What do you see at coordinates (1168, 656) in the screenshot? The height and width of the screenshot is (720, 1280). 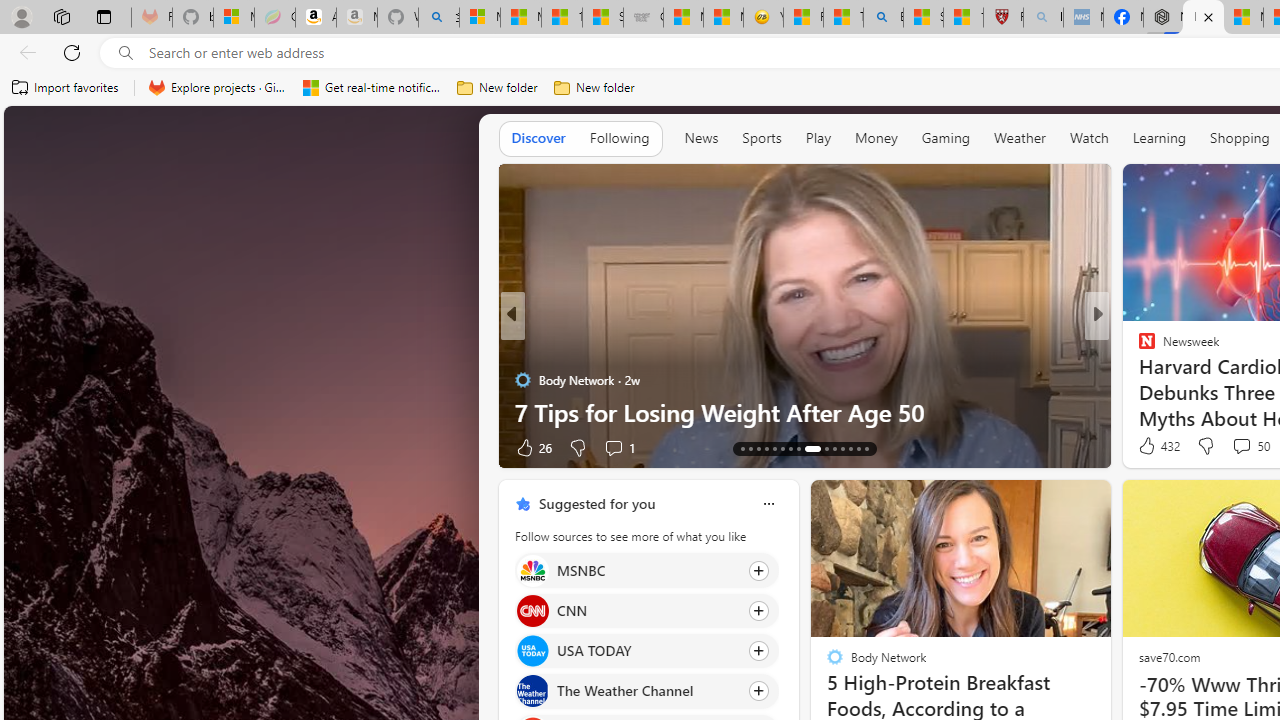 I see `save70.com` at bounding box center [1168, 656].